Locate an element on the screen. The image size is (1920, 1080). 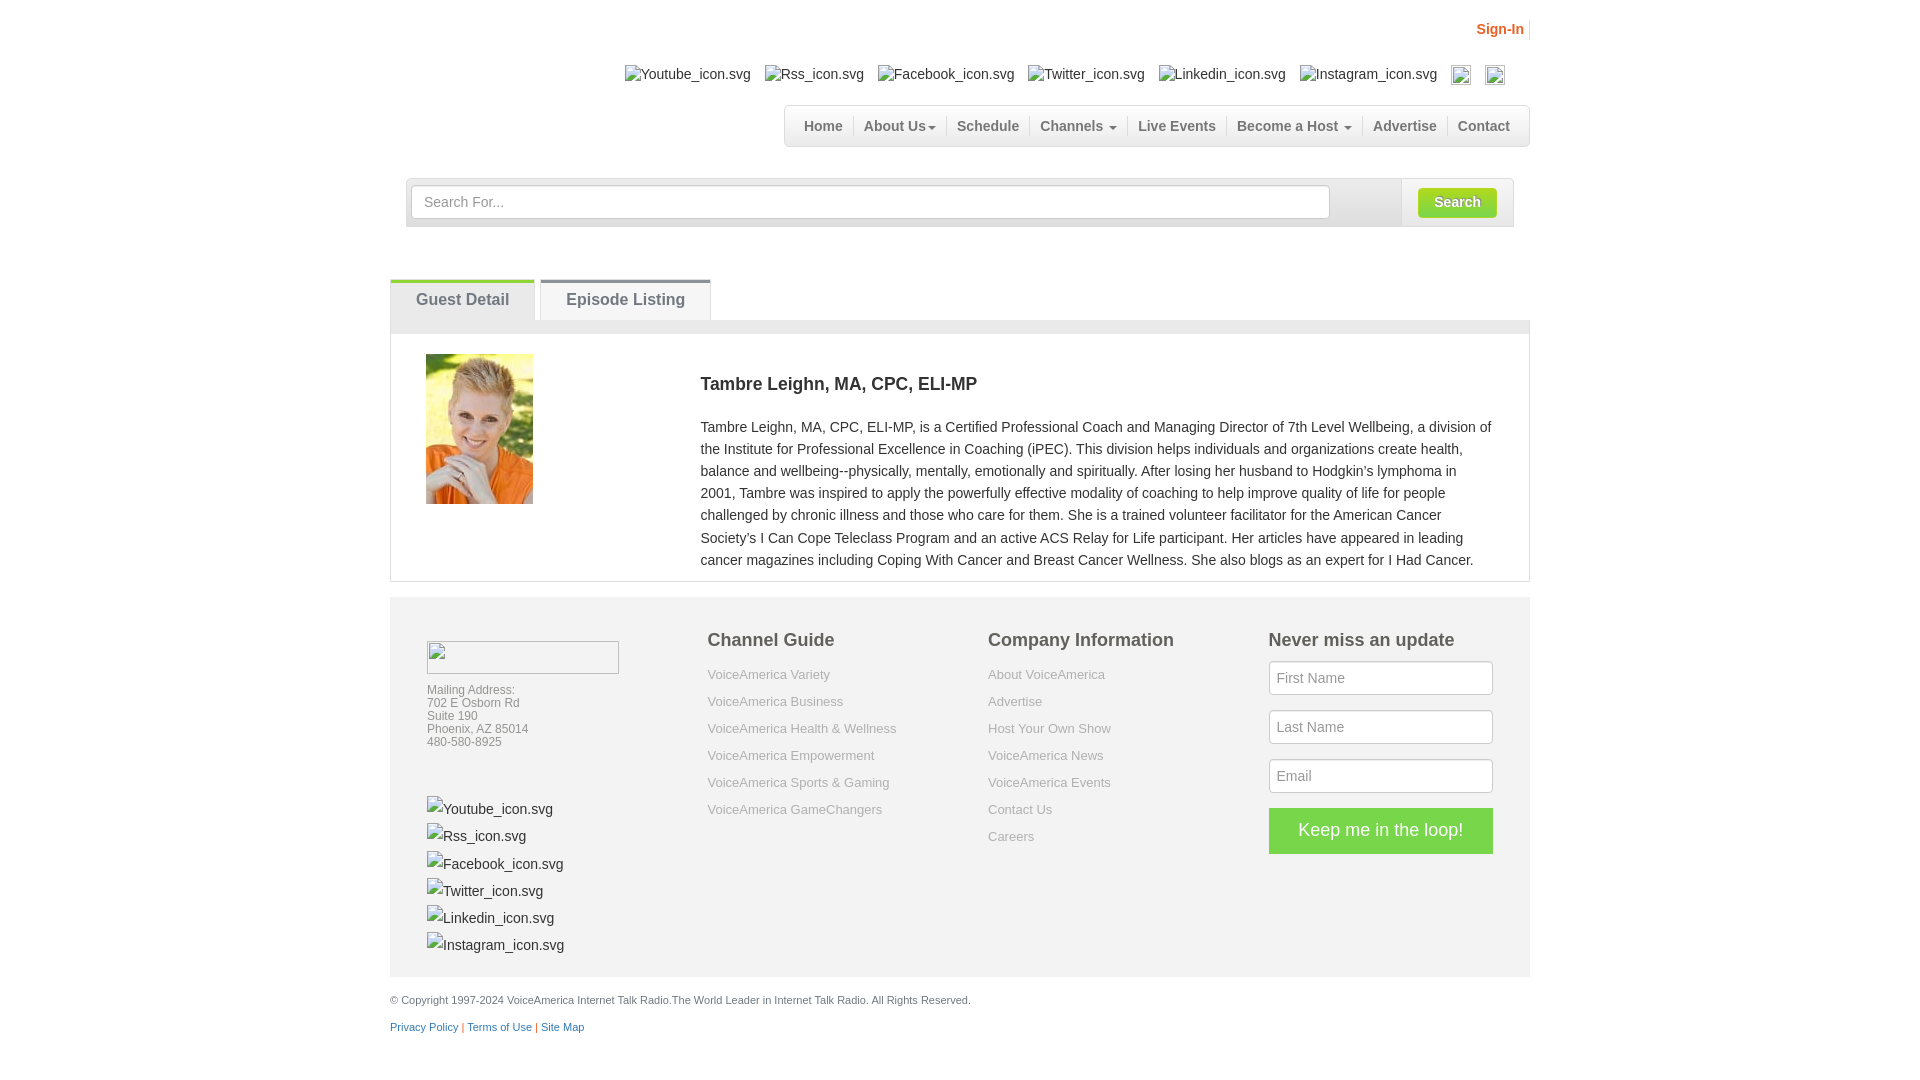
About VoiceAmerica is located at coordinates (1046, 674).